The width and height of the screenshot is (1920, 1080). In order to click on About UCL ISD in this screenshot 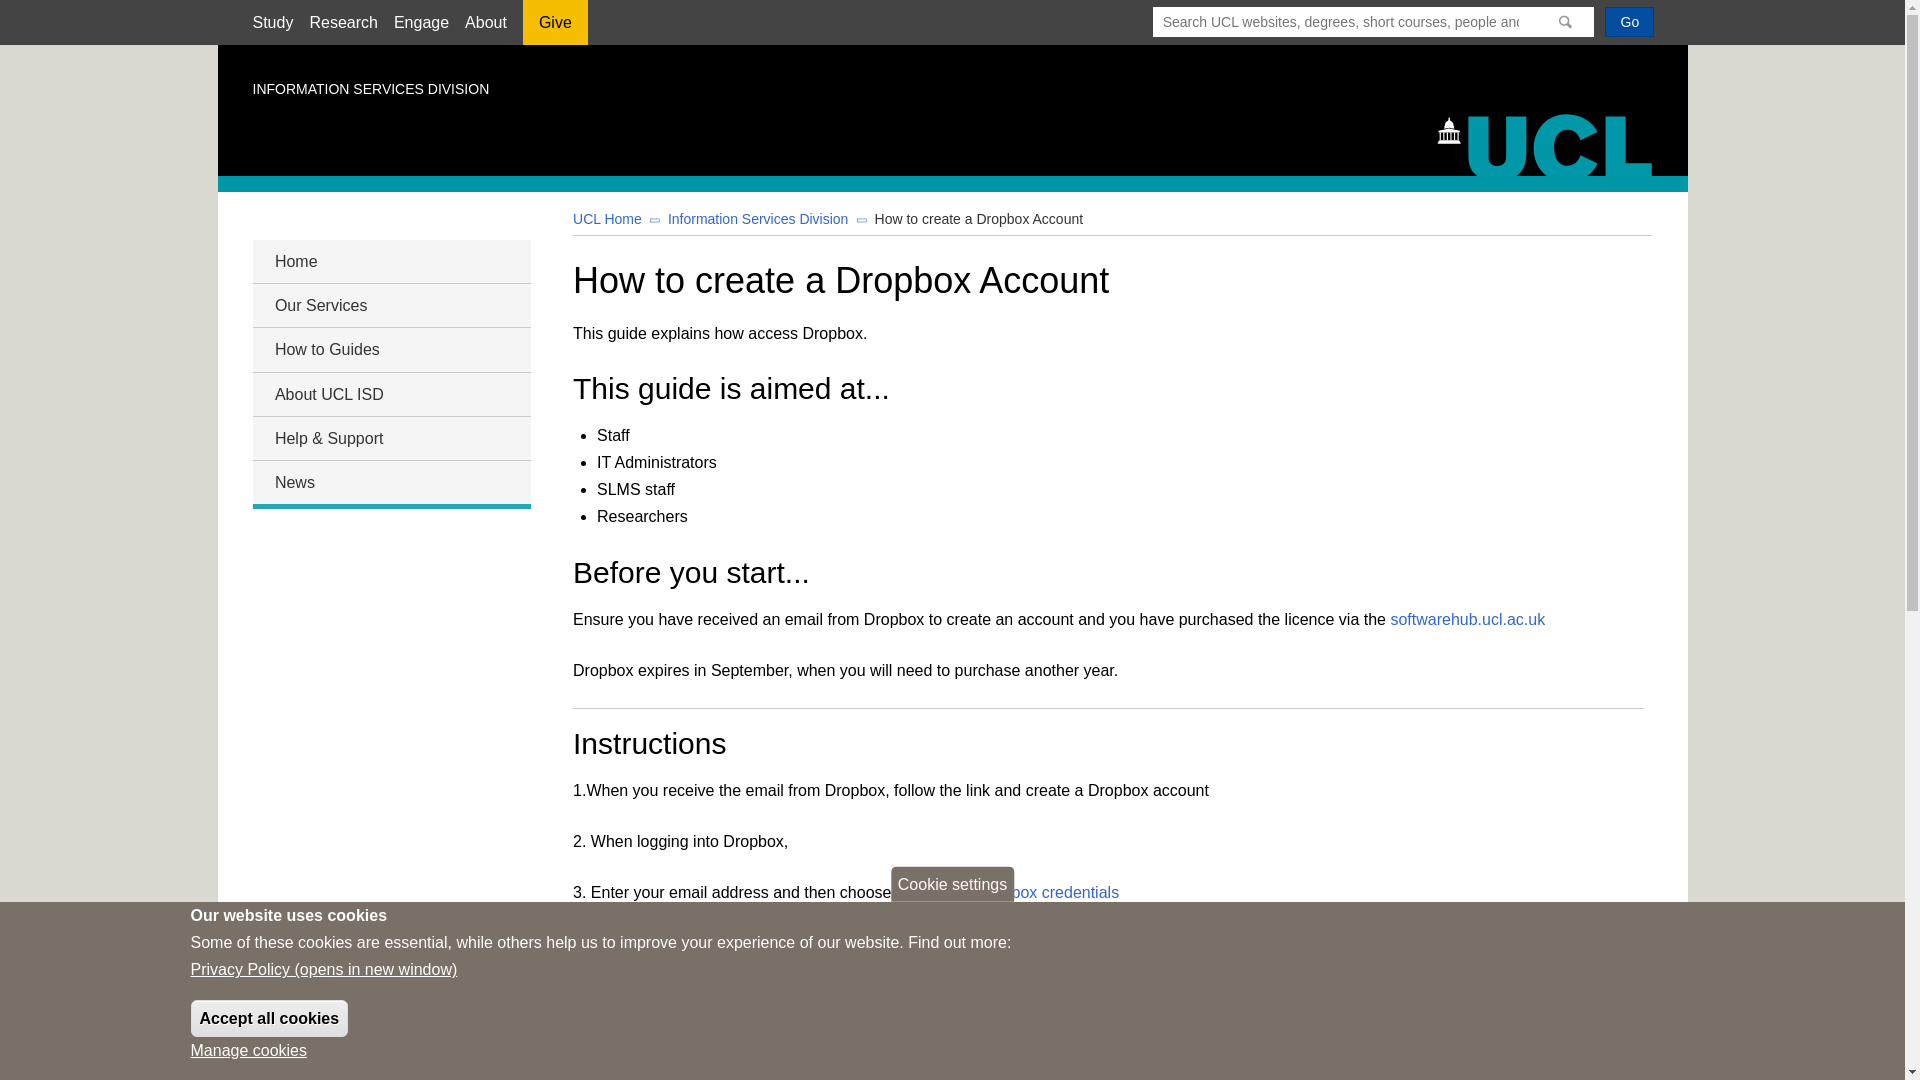, I will do `click(390, 394)`.